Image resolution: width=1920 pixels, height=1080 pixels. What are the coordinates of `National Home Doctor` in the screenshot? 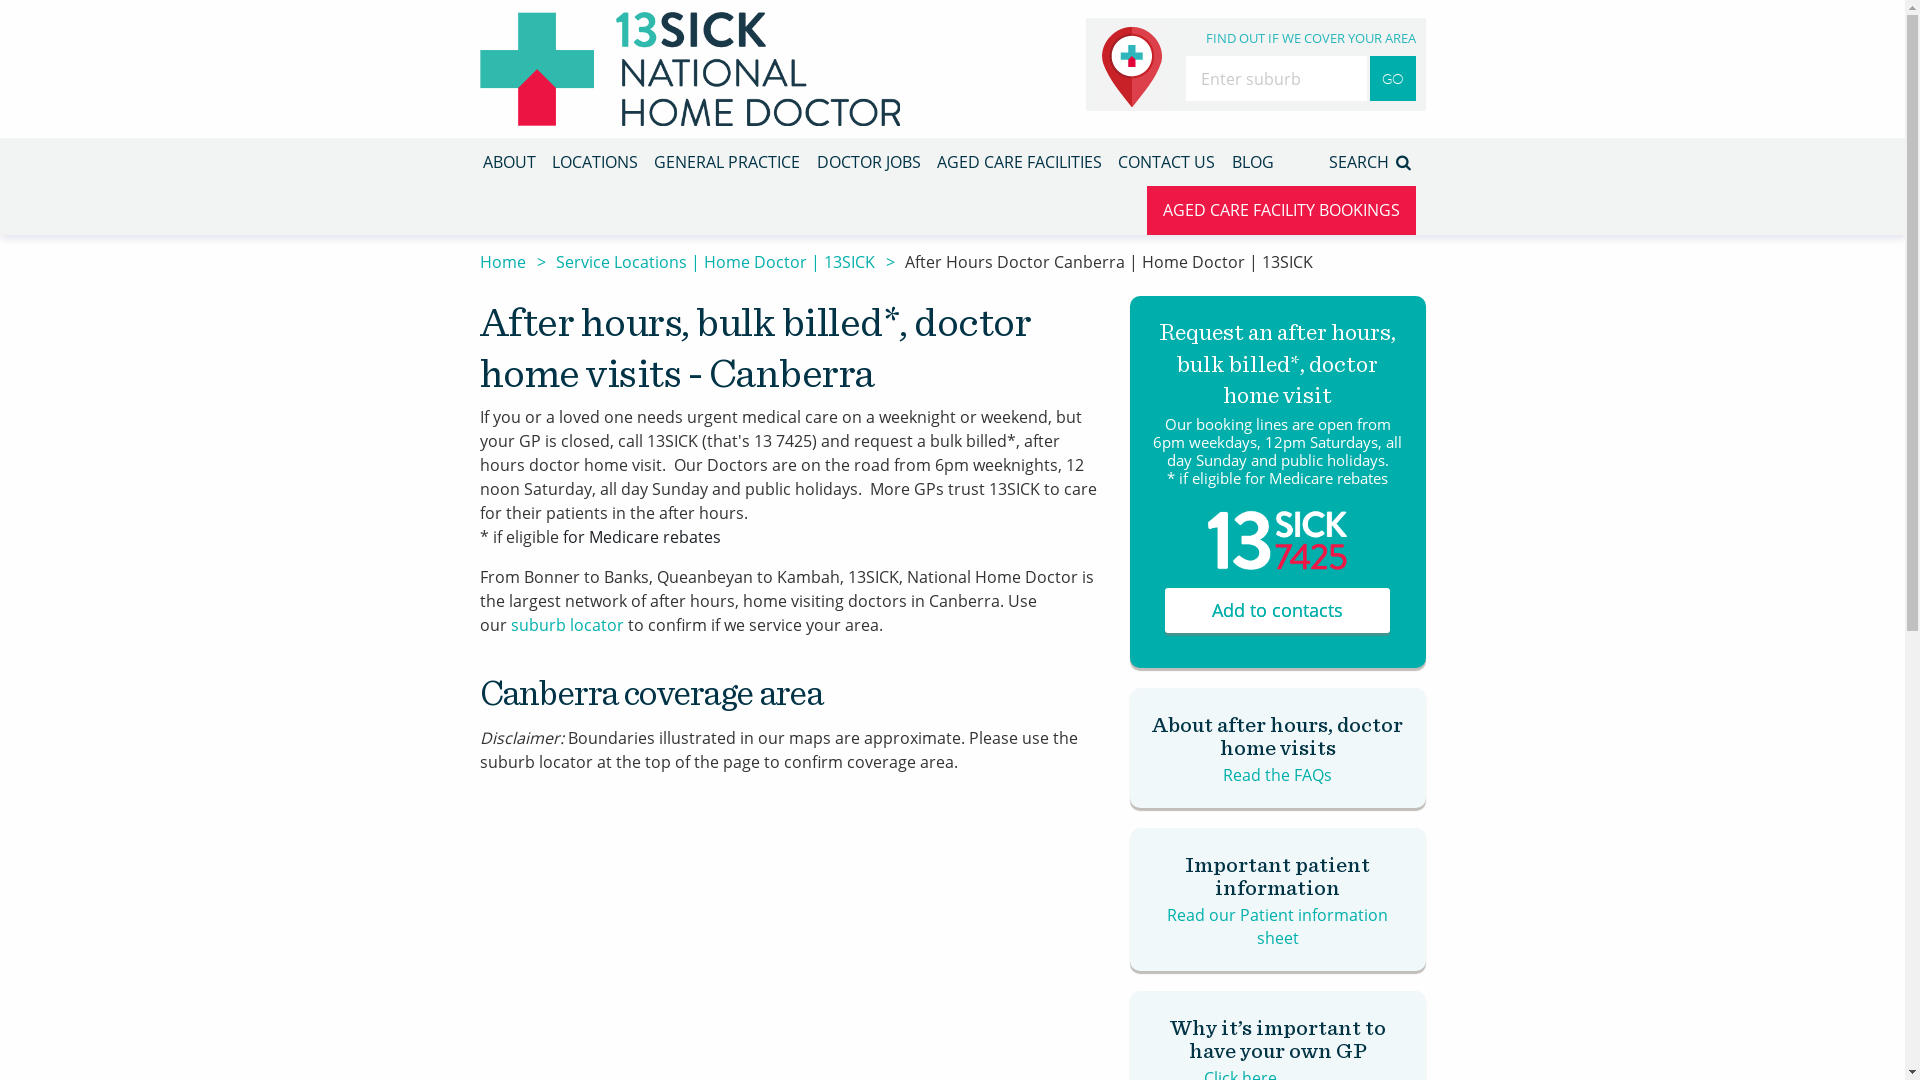 It's located at (690, 69).